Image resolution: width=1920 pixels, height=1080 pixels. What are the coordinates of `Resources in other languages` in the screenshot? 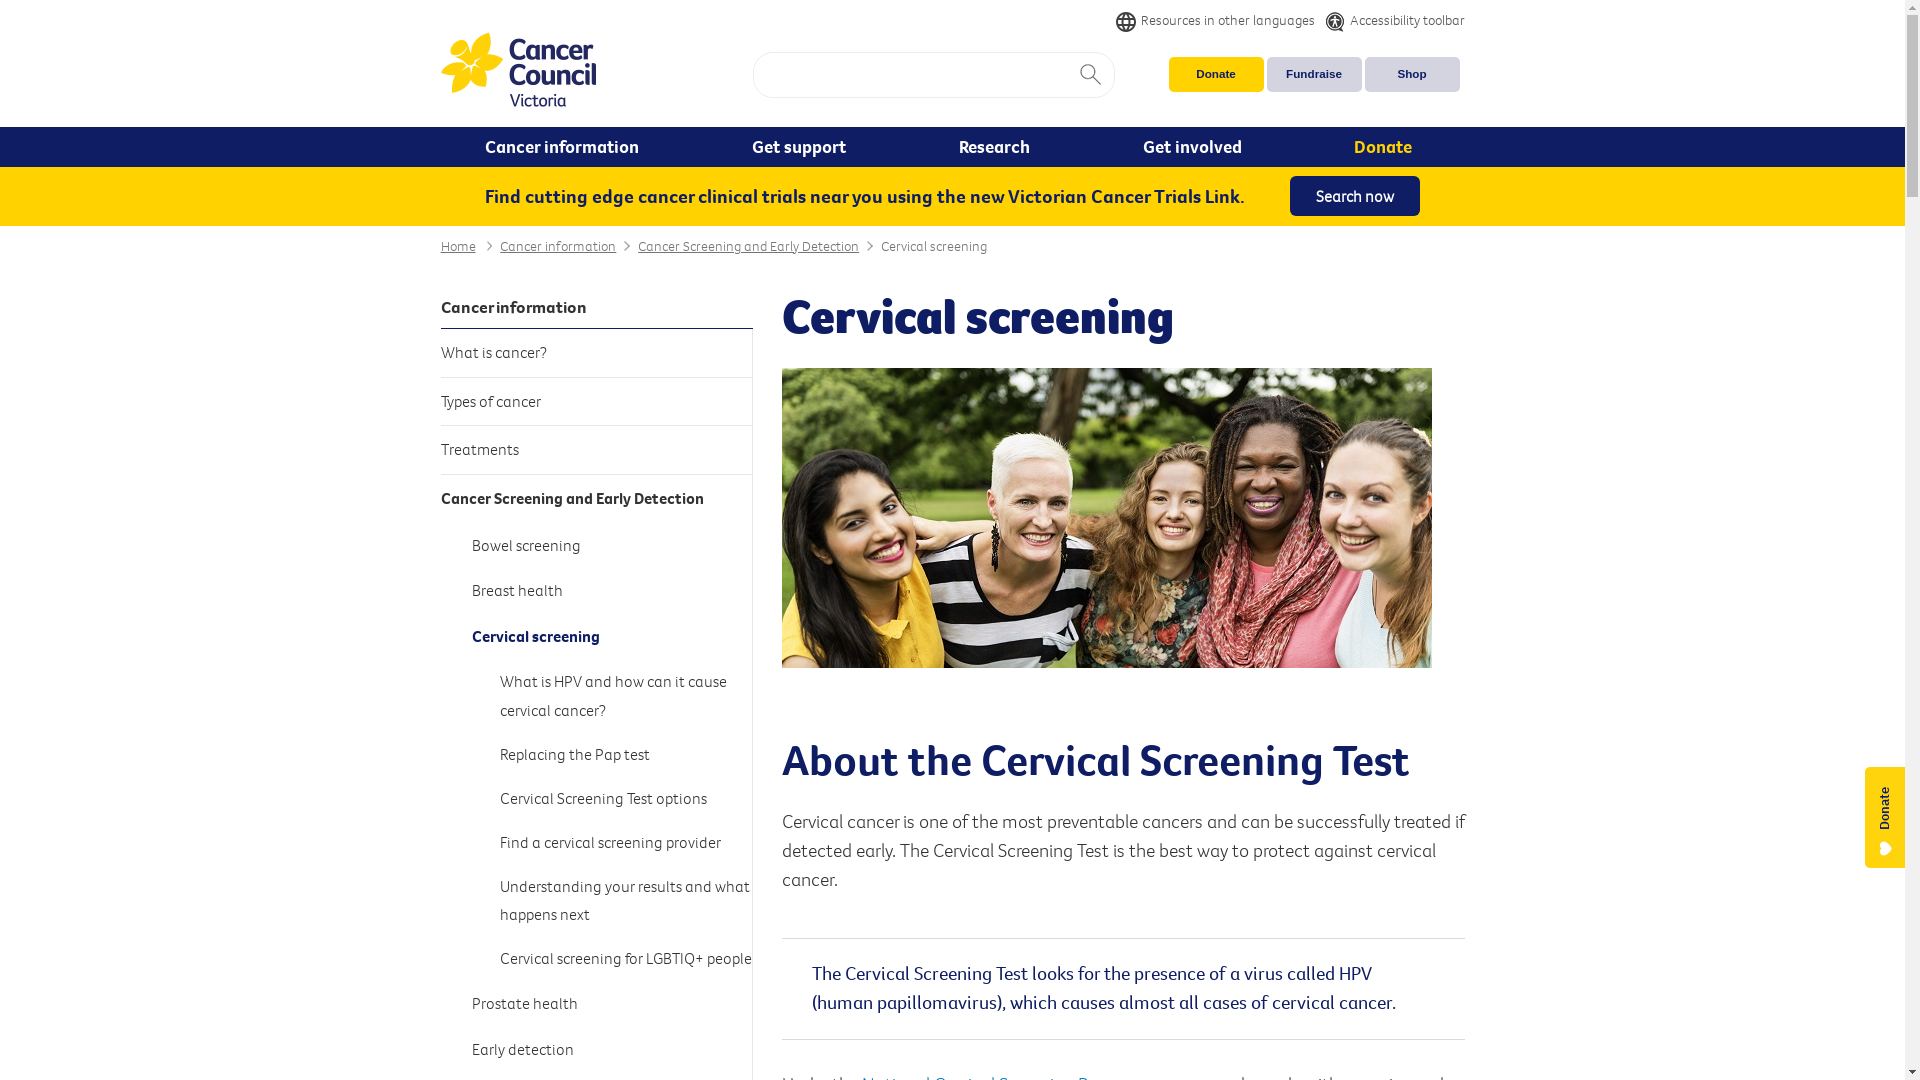 It's located at (1216, 20).